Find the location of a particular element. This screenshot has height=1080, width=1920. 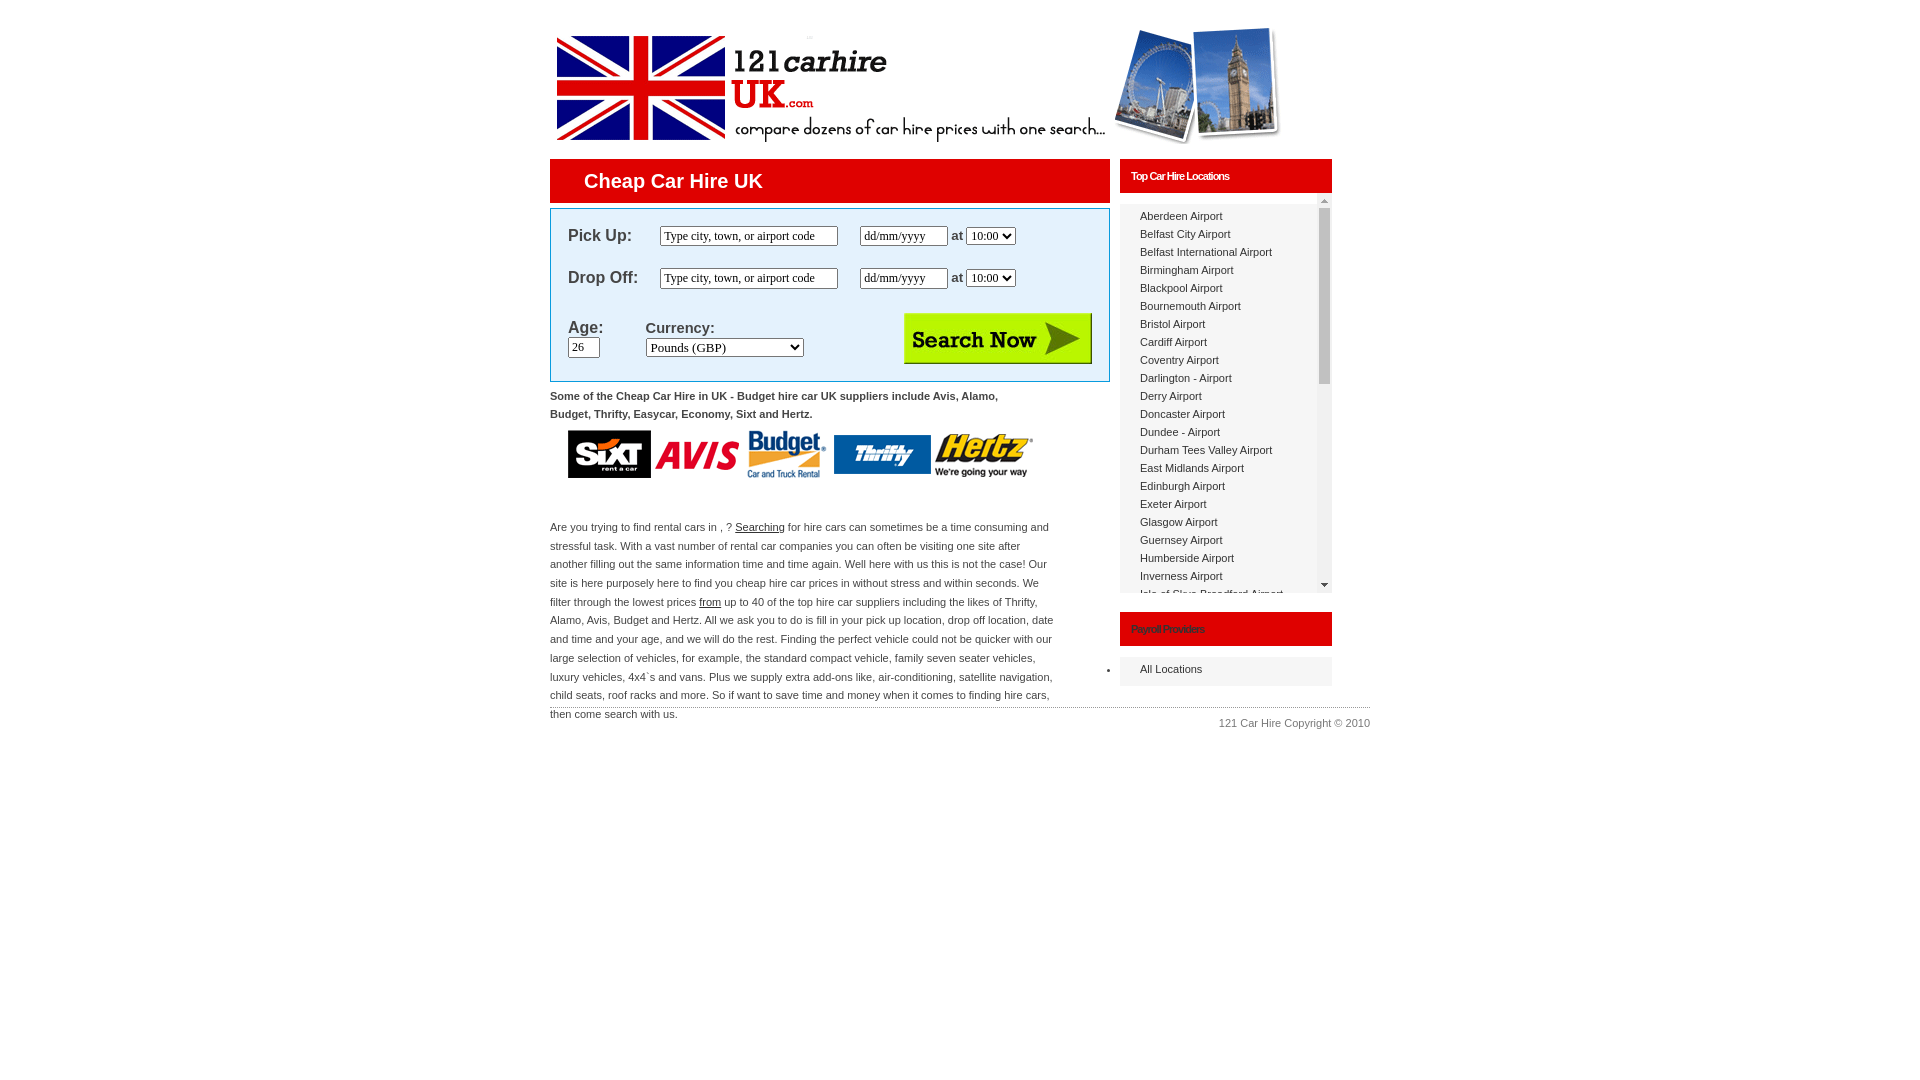

London - Heathrow Airport is located at coordinates (1204, 738).